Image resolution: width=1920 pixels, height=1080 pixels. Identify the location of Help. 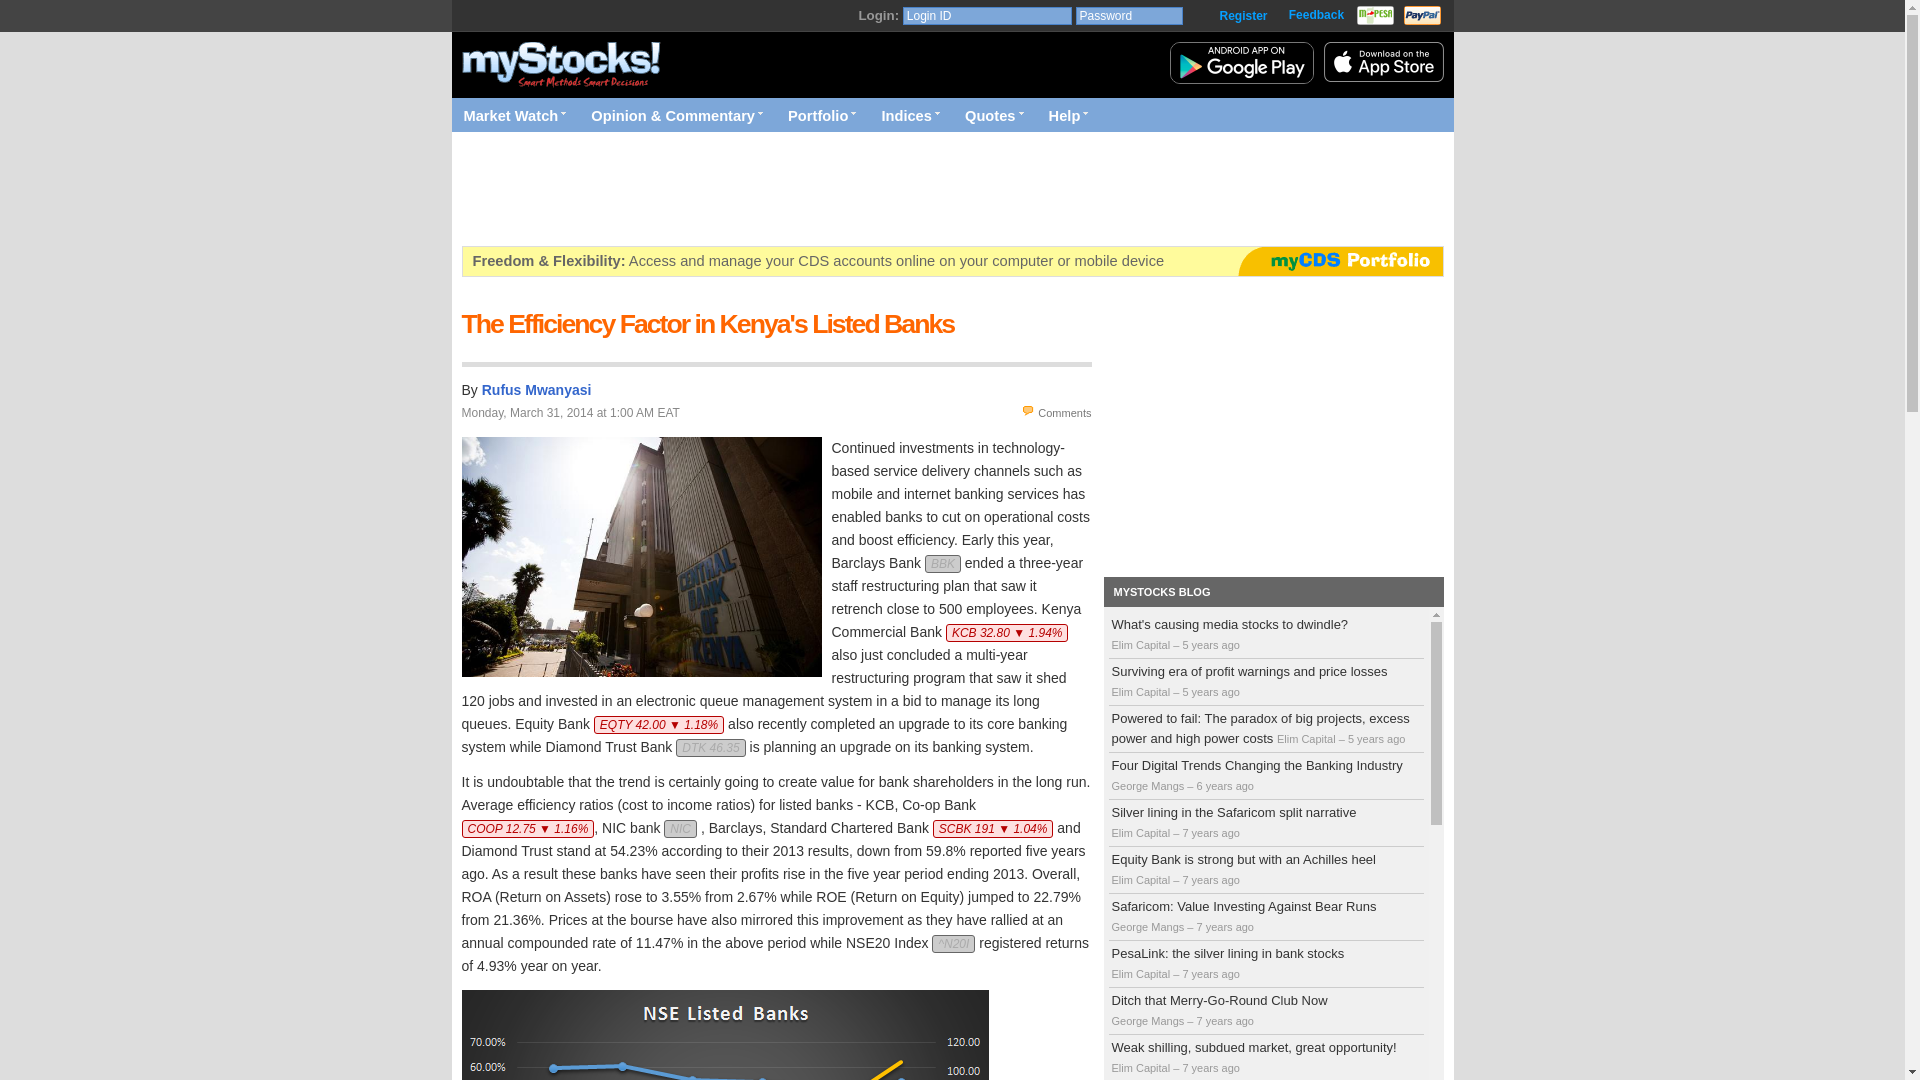
(1067, 114).